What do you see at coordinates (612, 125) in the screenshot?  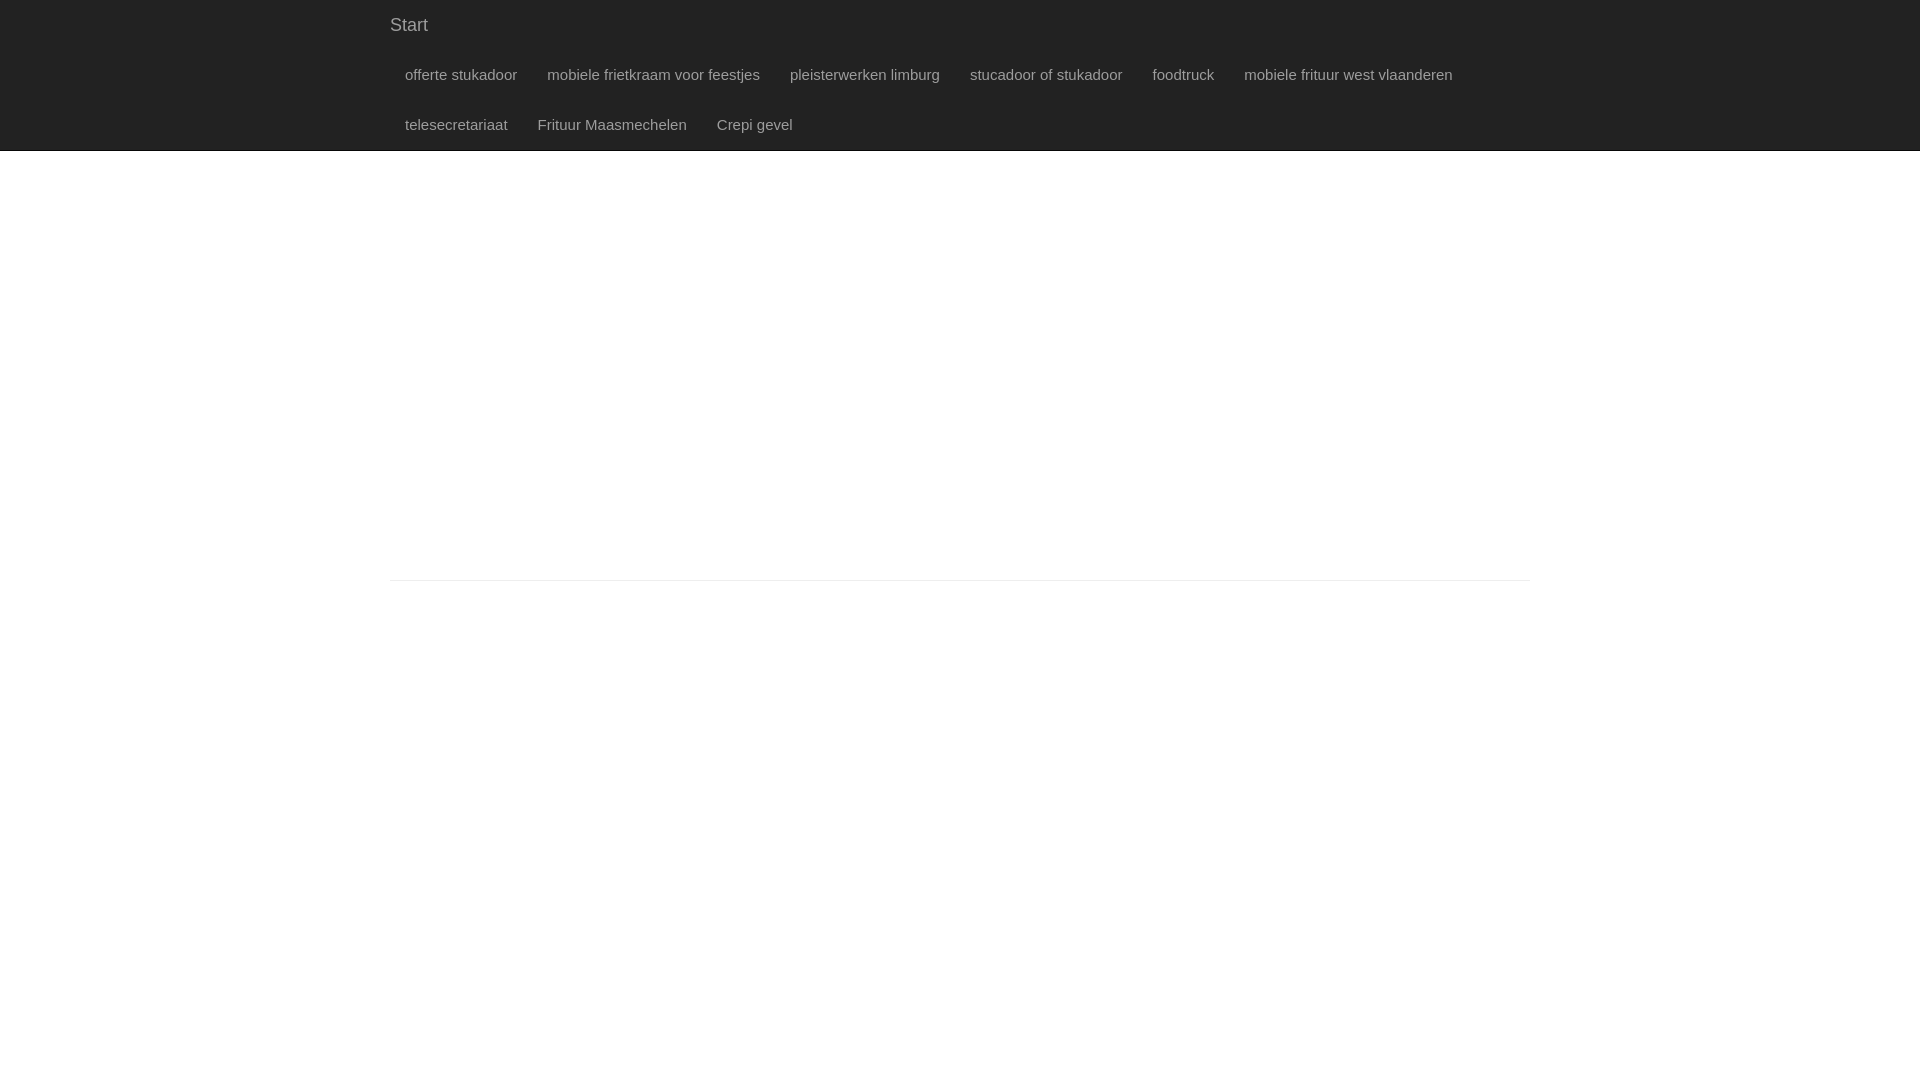 I see `Frituur Maasmechelen` at bounding box center [612, 125].